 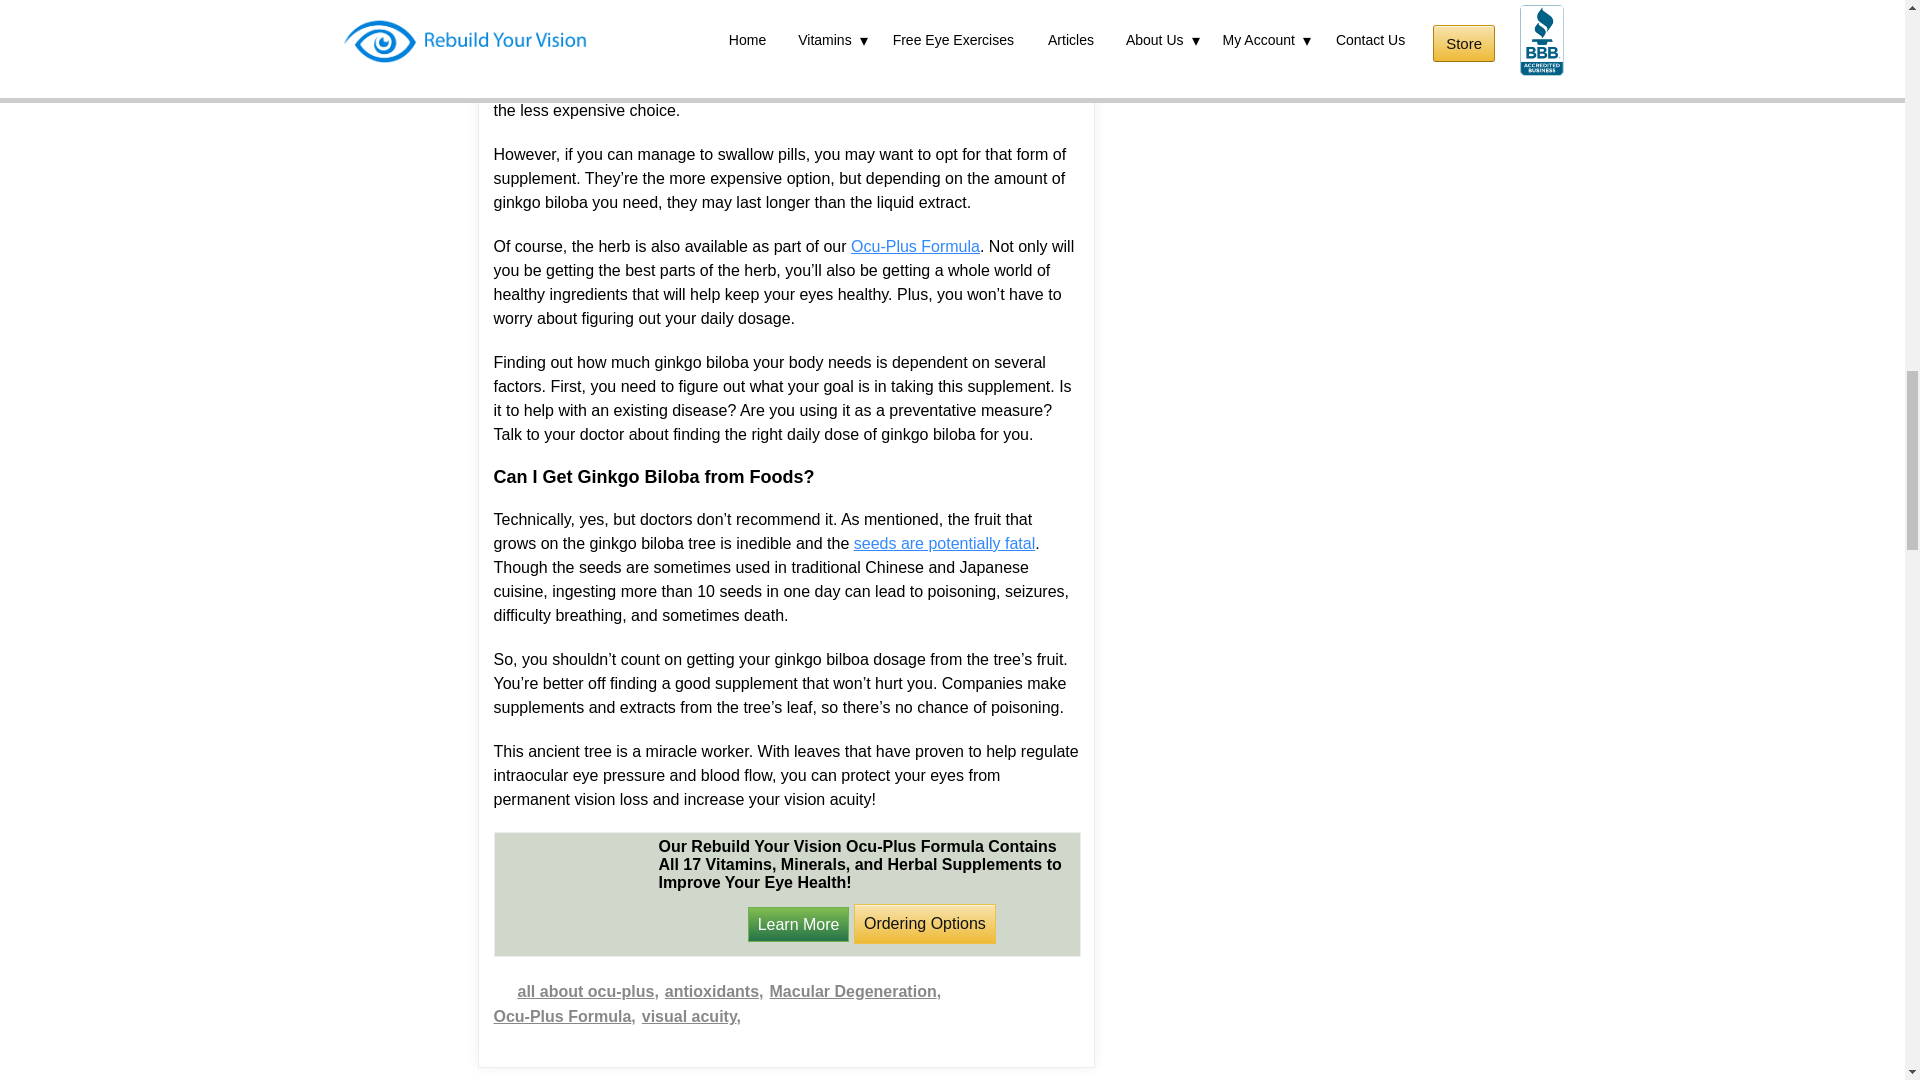 What do you see at coordinates (588, 992) in the screenshot?
I see `all about ocu-plus` at bounding box center [588, 992].